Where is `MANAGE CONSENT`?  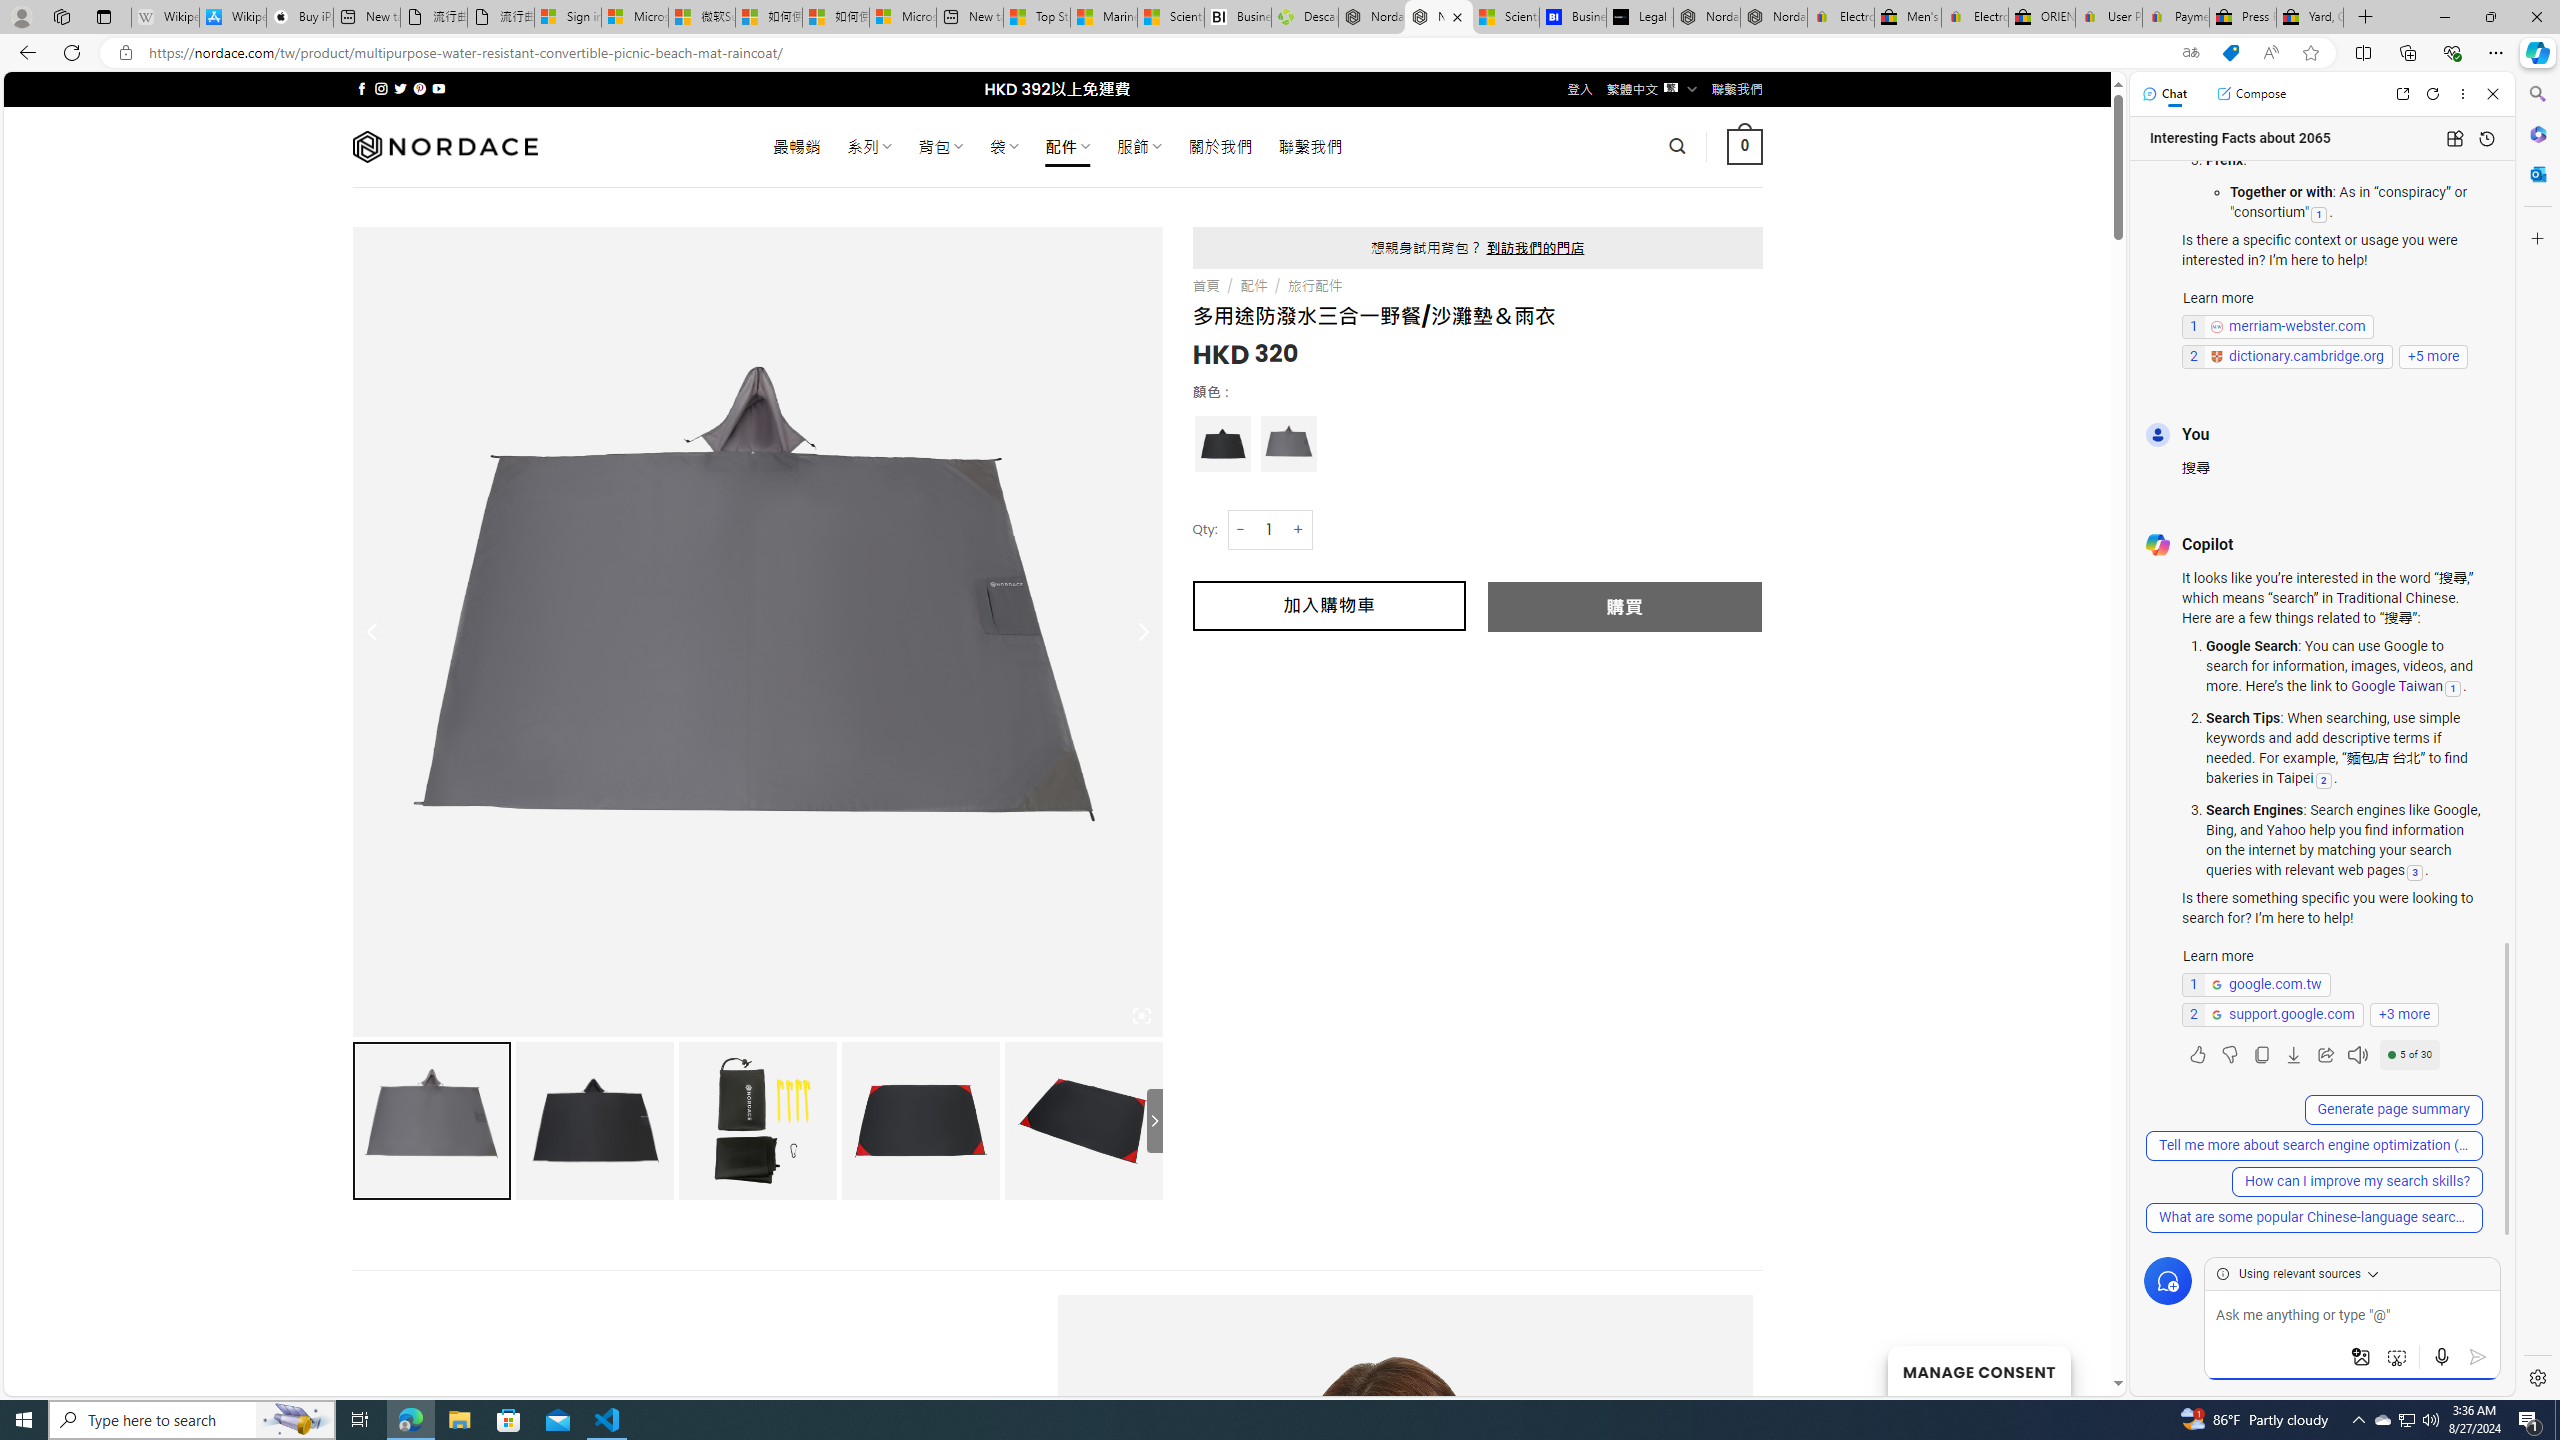
MANAGE CONSENT is located at coordinates (1978, 1370).